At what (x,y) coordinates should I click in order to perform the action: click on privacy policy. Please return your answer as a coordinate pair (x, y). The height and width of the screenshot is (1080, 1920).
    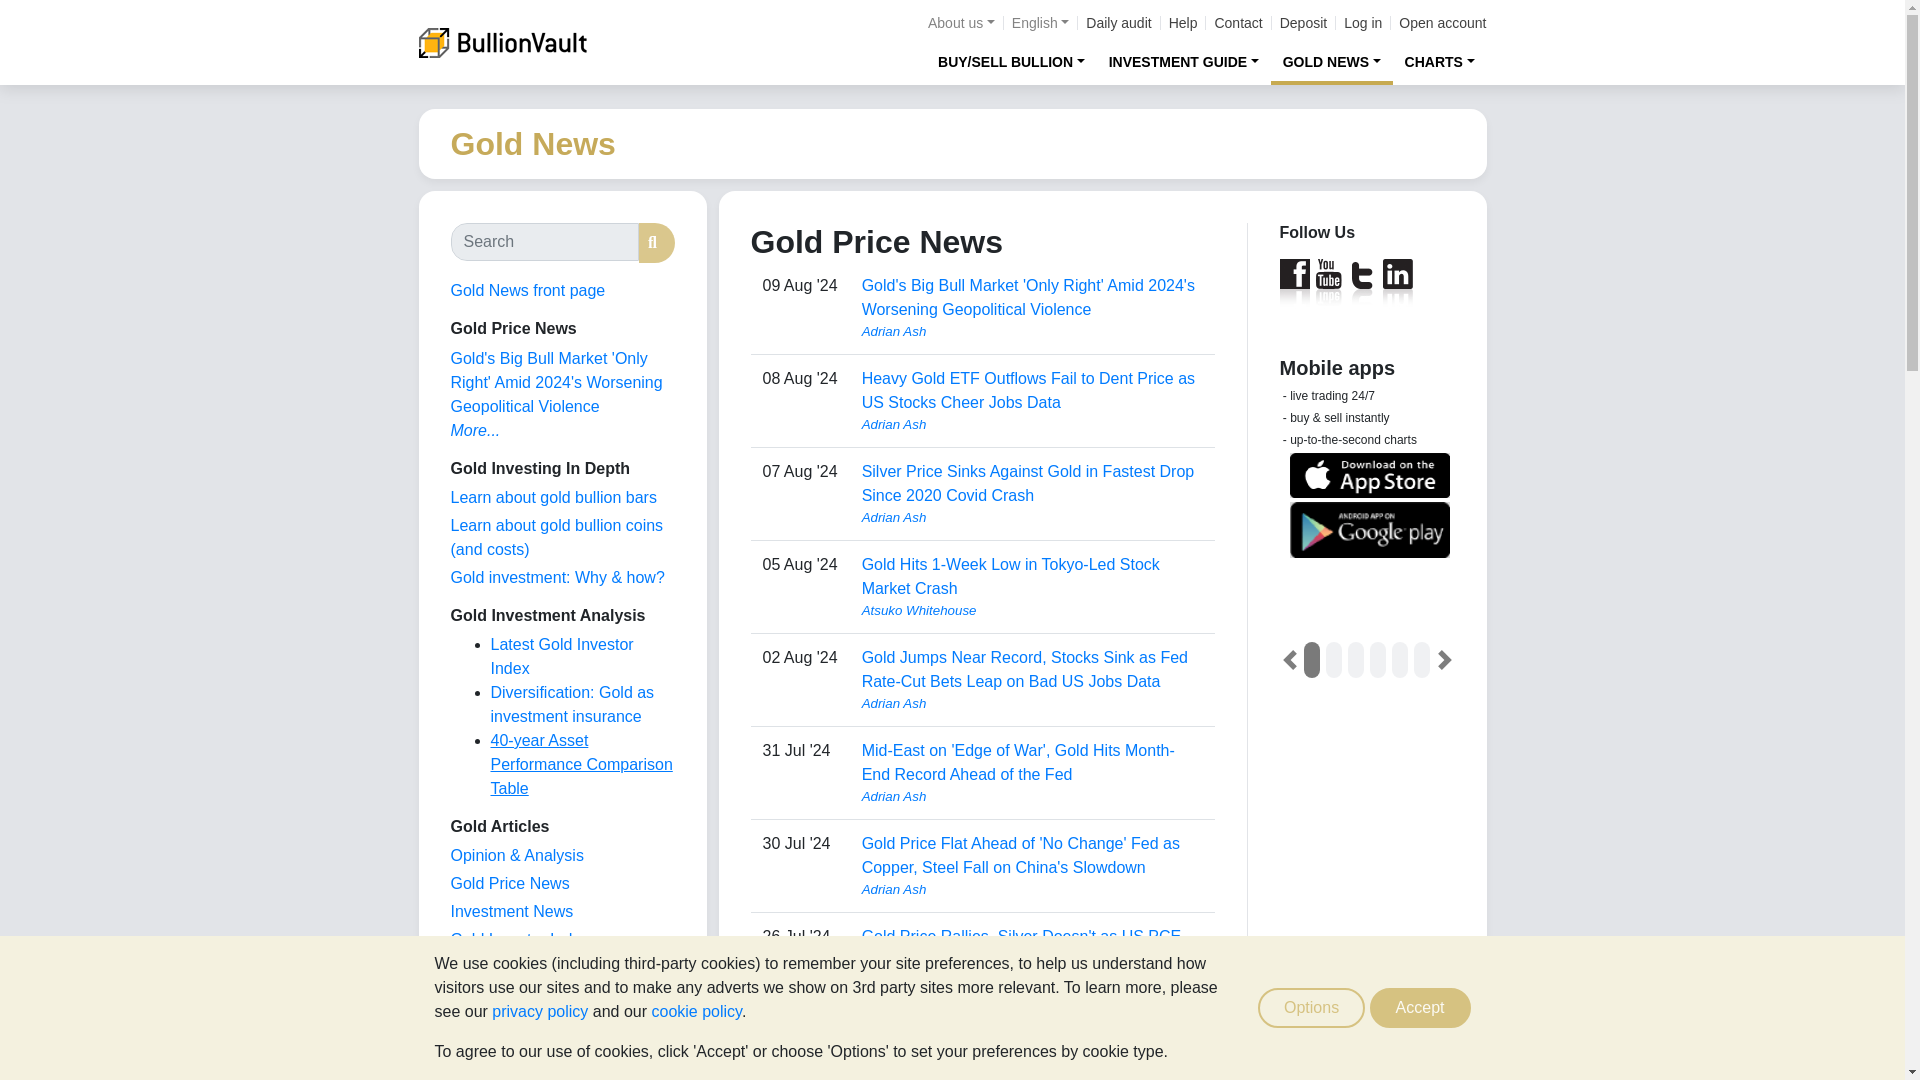
    Looking at the image, I should click on (539, 1011).